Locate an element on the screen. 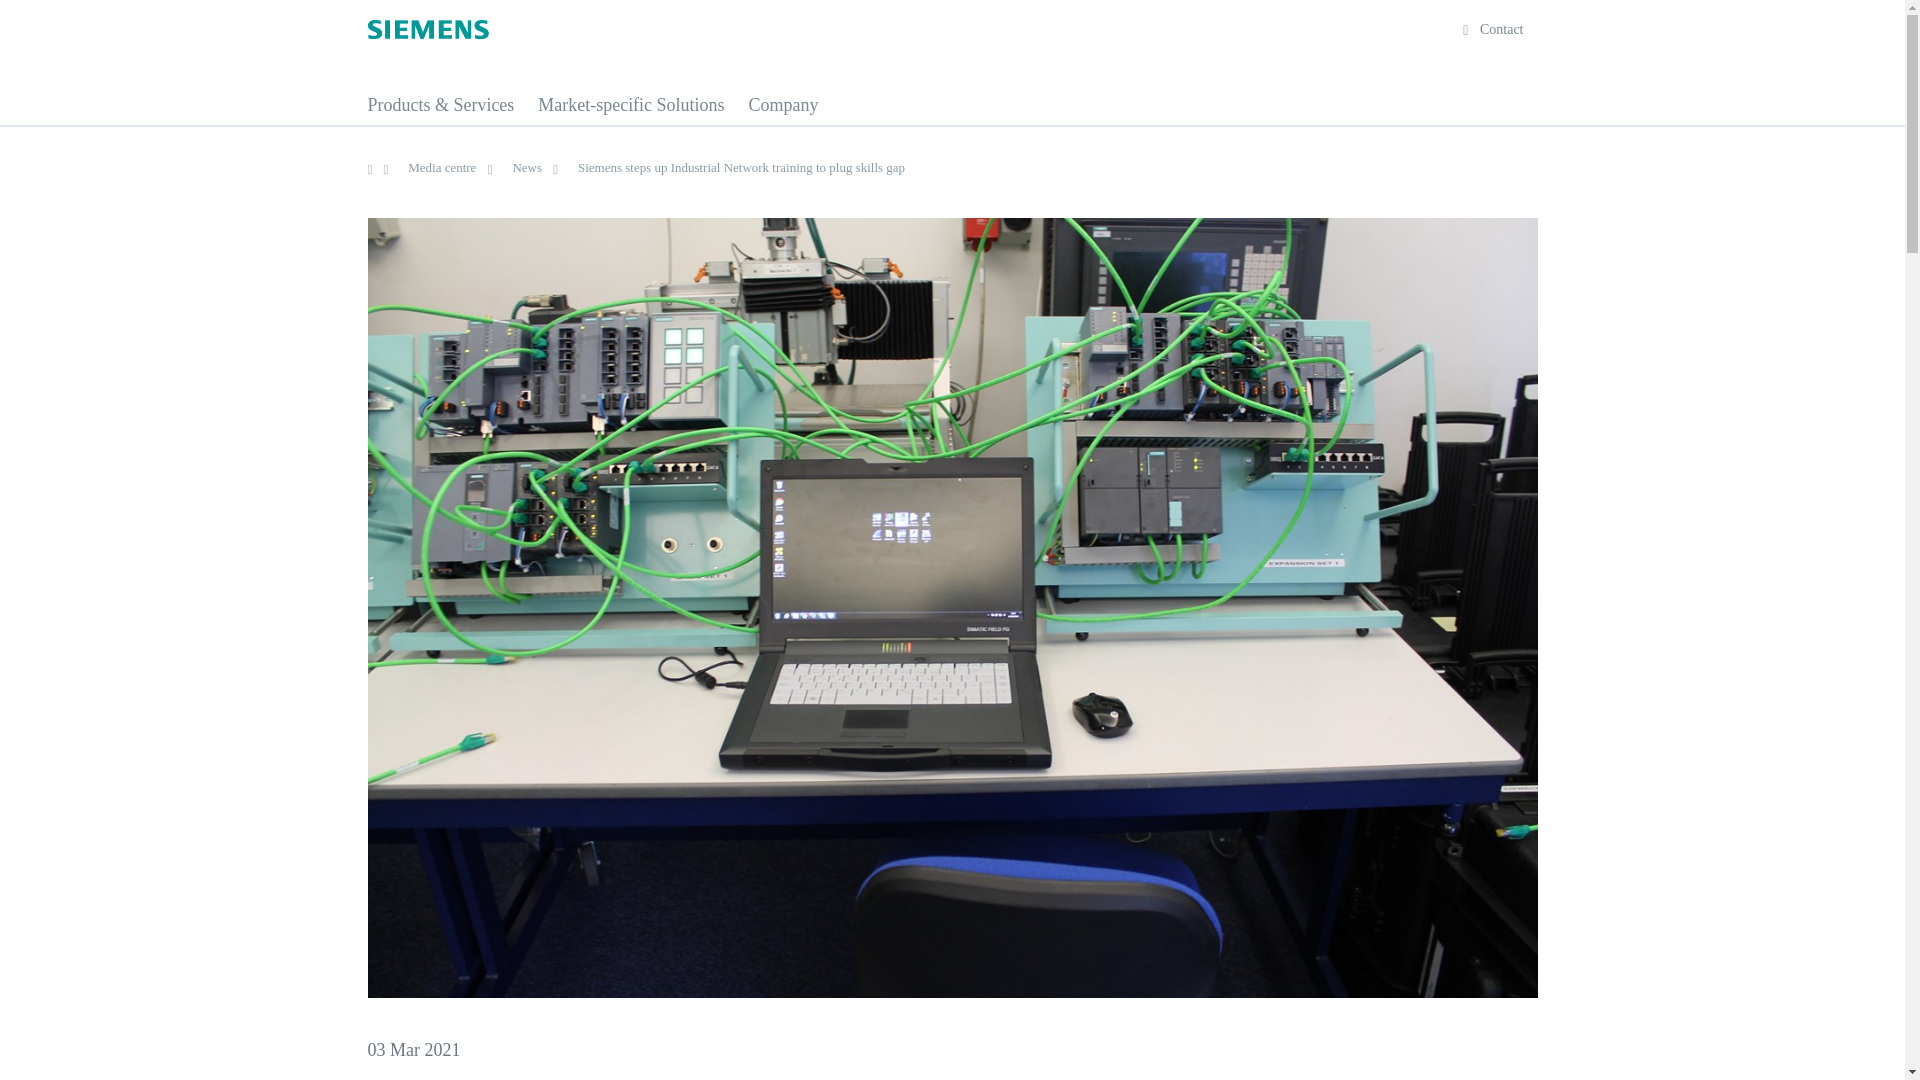 Image resolution: width=1920 pixels, height=1080 pixels. Company is located at coordinates (782, 110).